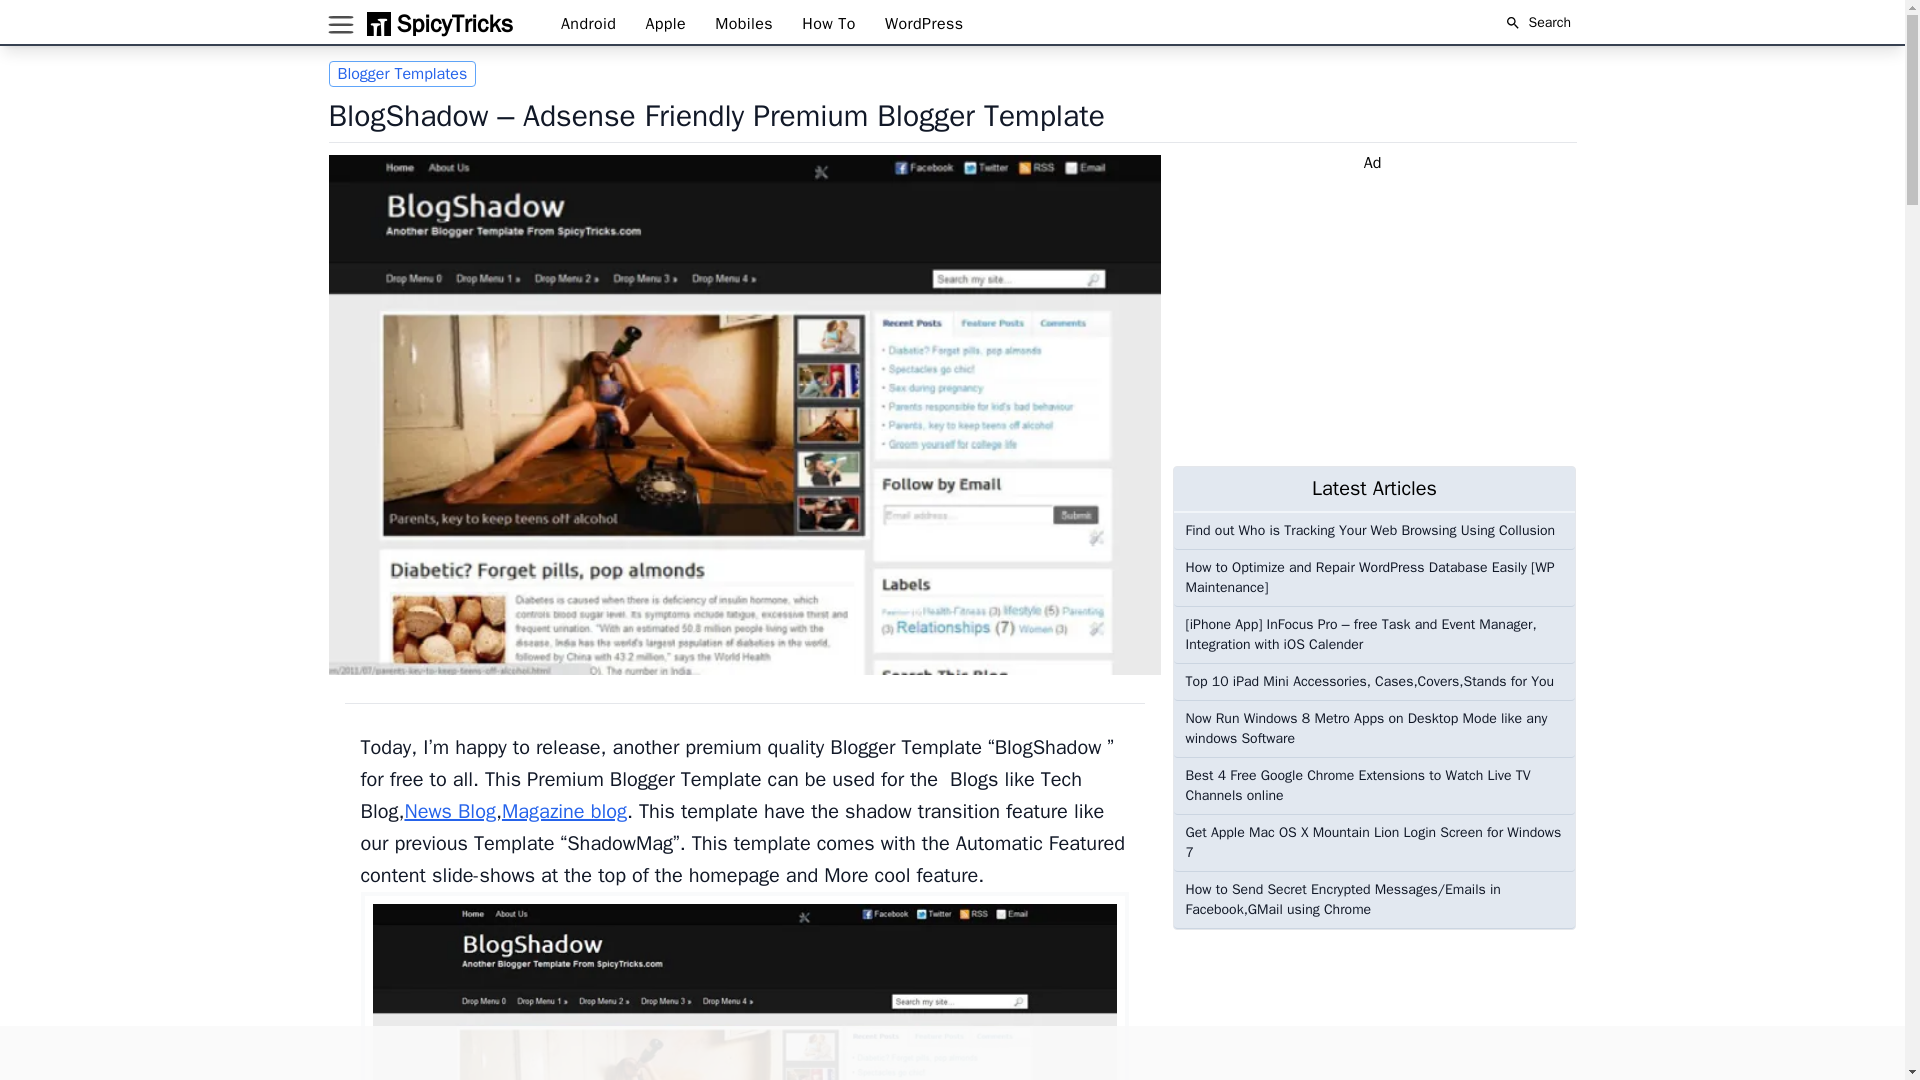 This screenshot has width=1920, height=1080. I want to click on SpicyTricks, so click(436, 23).